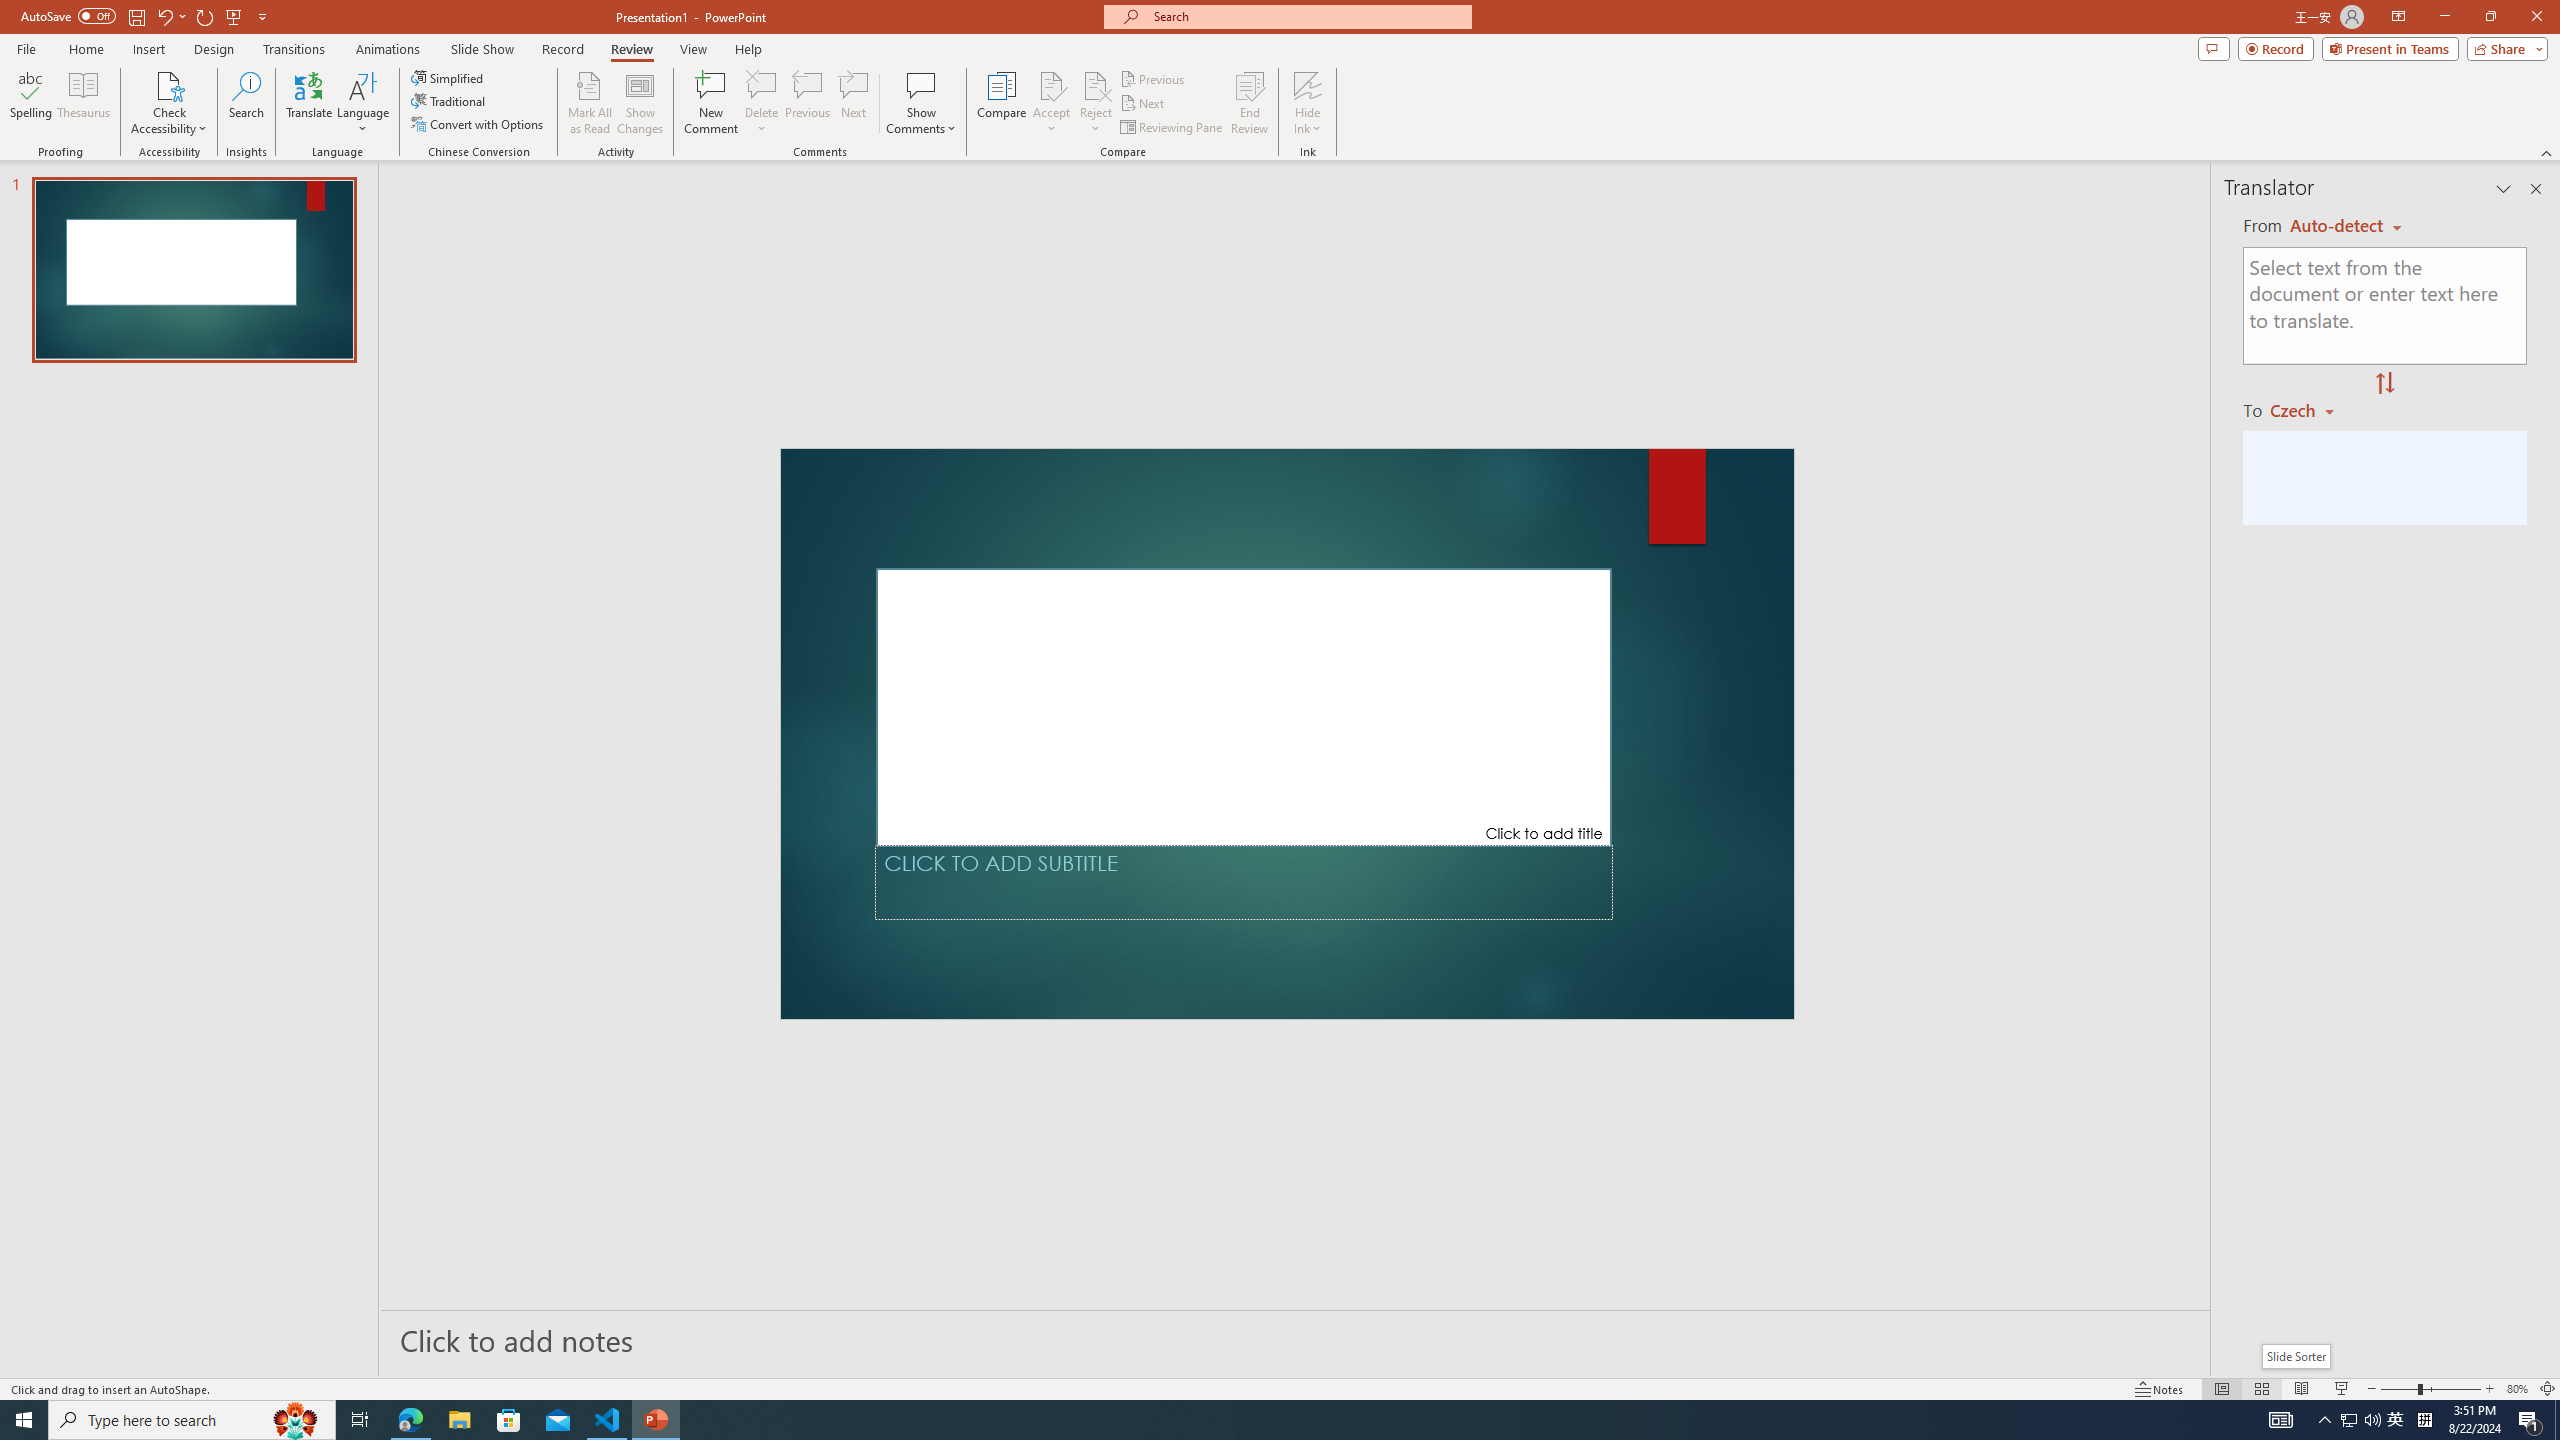 The width and height of the screenshot is (2560, 1440). I want to click on Translate, so click(310, 103).